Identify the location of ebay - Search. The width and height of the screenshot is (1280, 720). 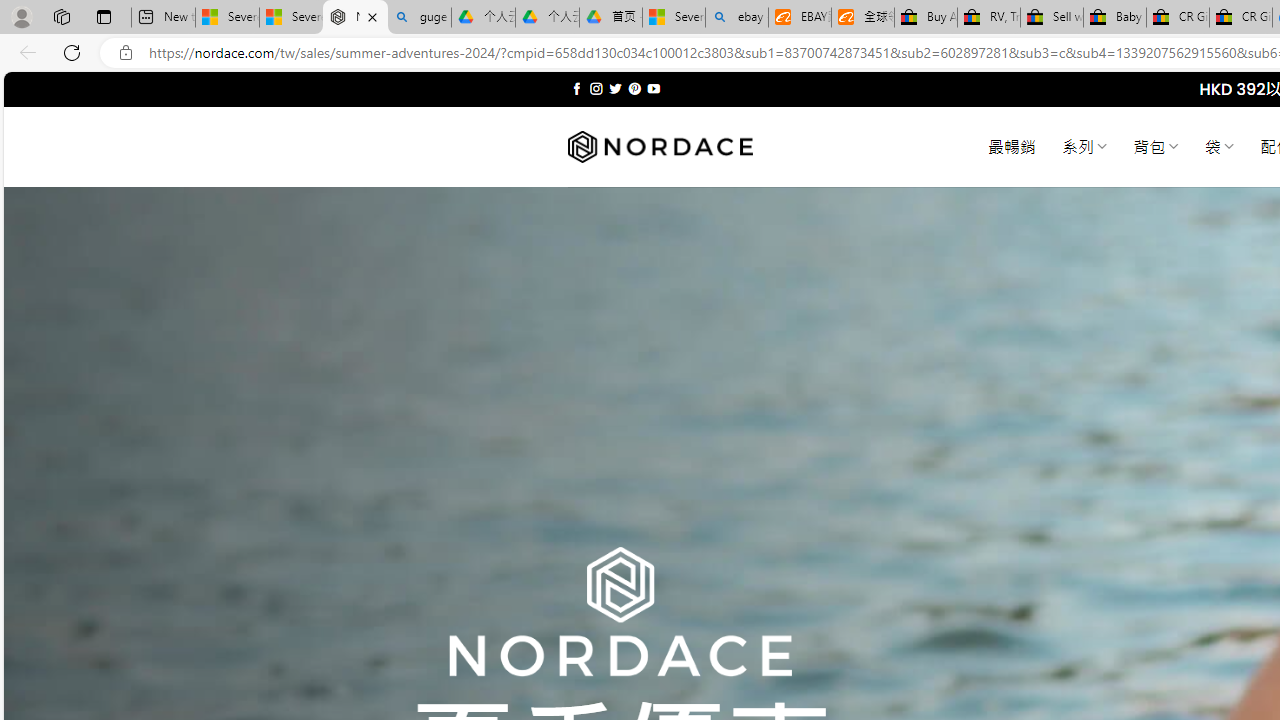
(736, 18).